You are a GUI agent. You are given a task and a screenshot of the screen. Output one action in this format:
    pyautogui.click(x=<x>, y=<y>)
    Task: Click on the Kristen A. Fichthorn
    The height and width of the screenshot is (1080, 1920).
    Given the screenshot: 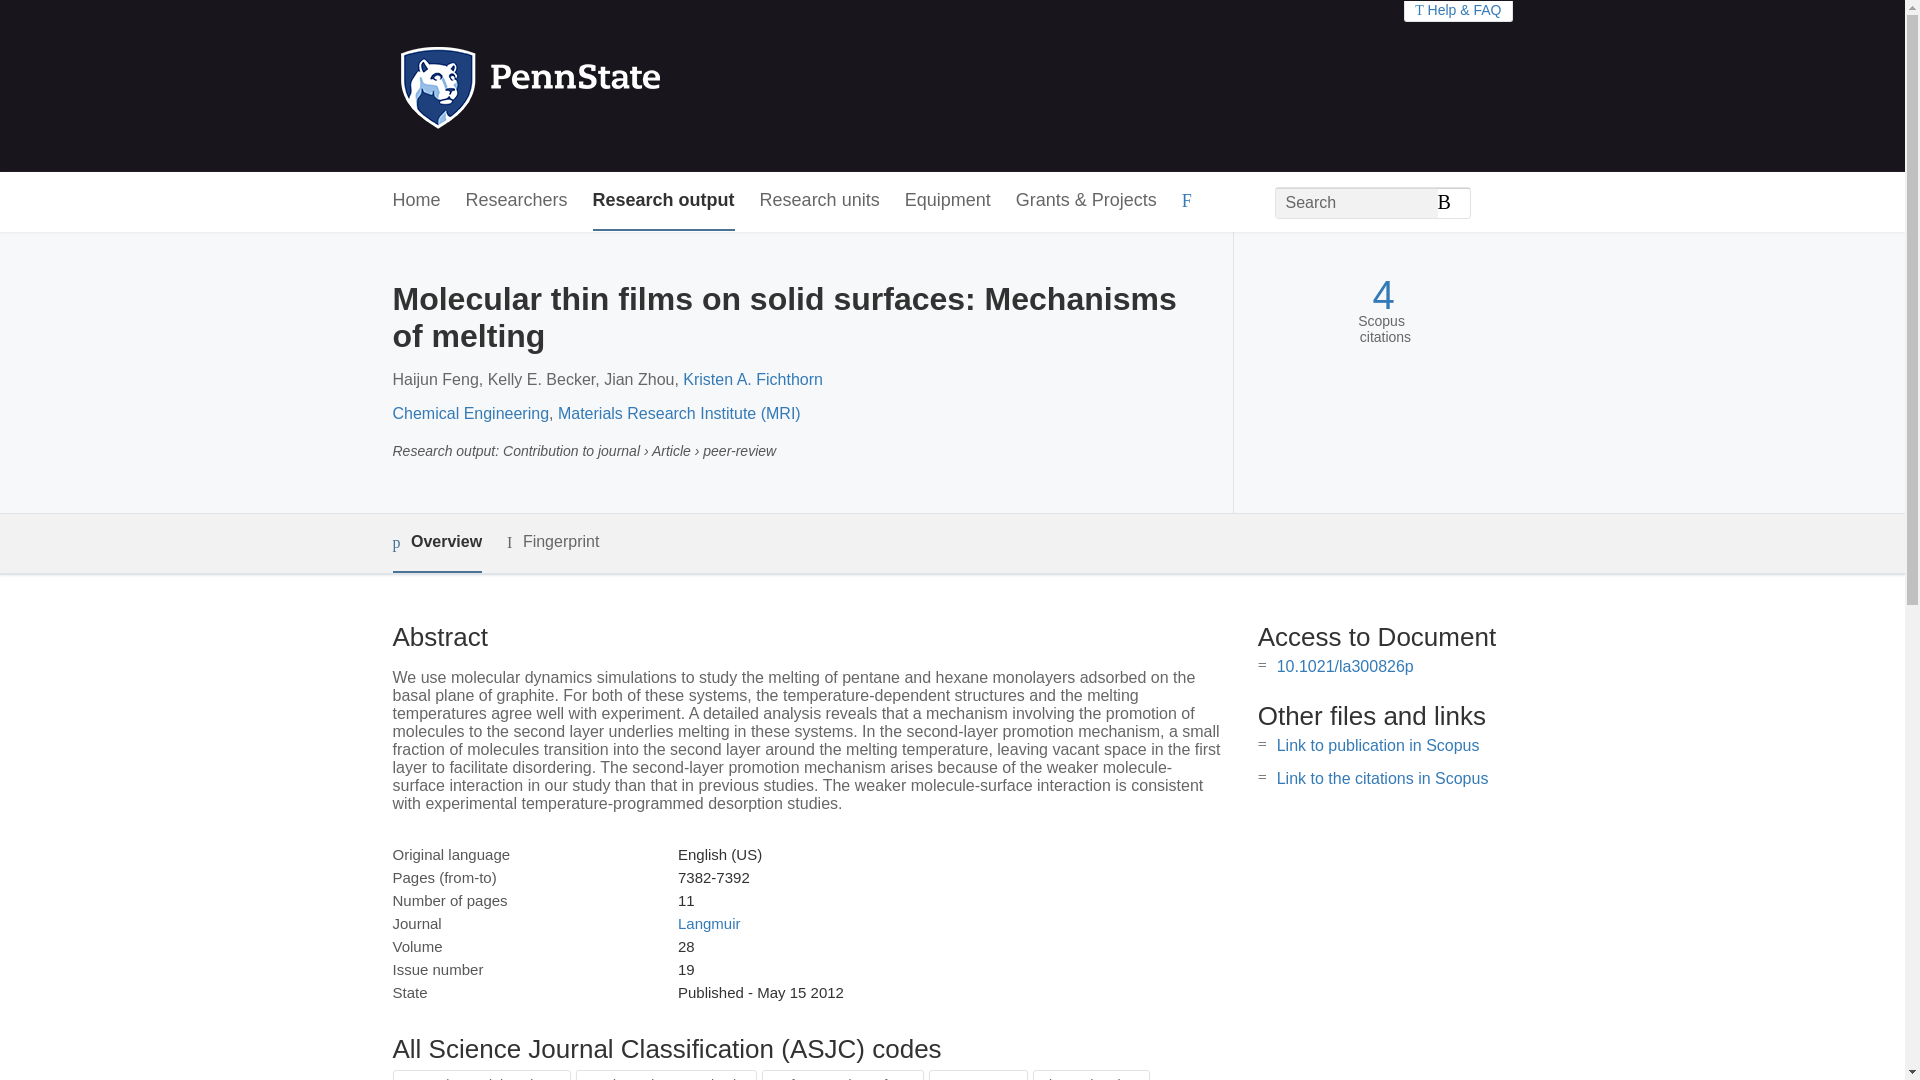 What is the action you would take?
    pyautogui.click(x=753, y=379)
    